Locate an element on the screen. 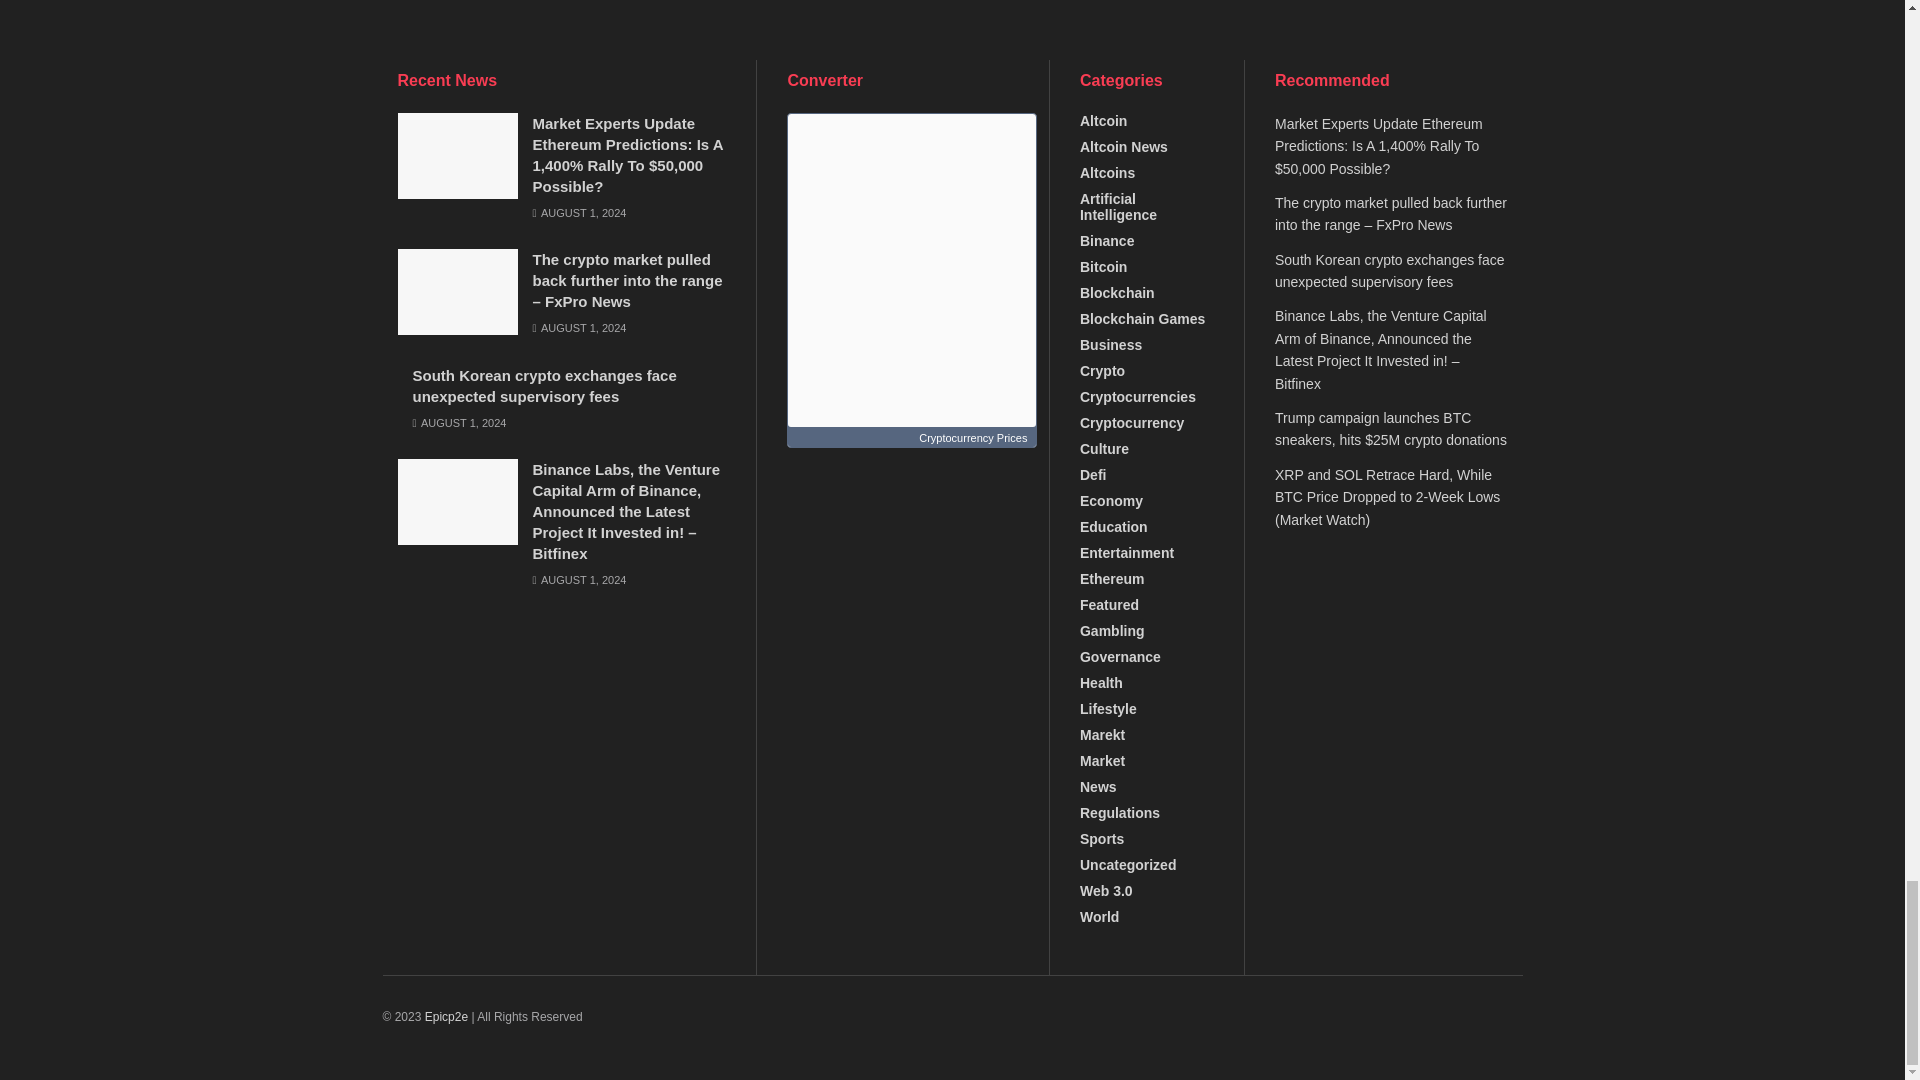  Premium news  is located at coordinates (446, 1016).